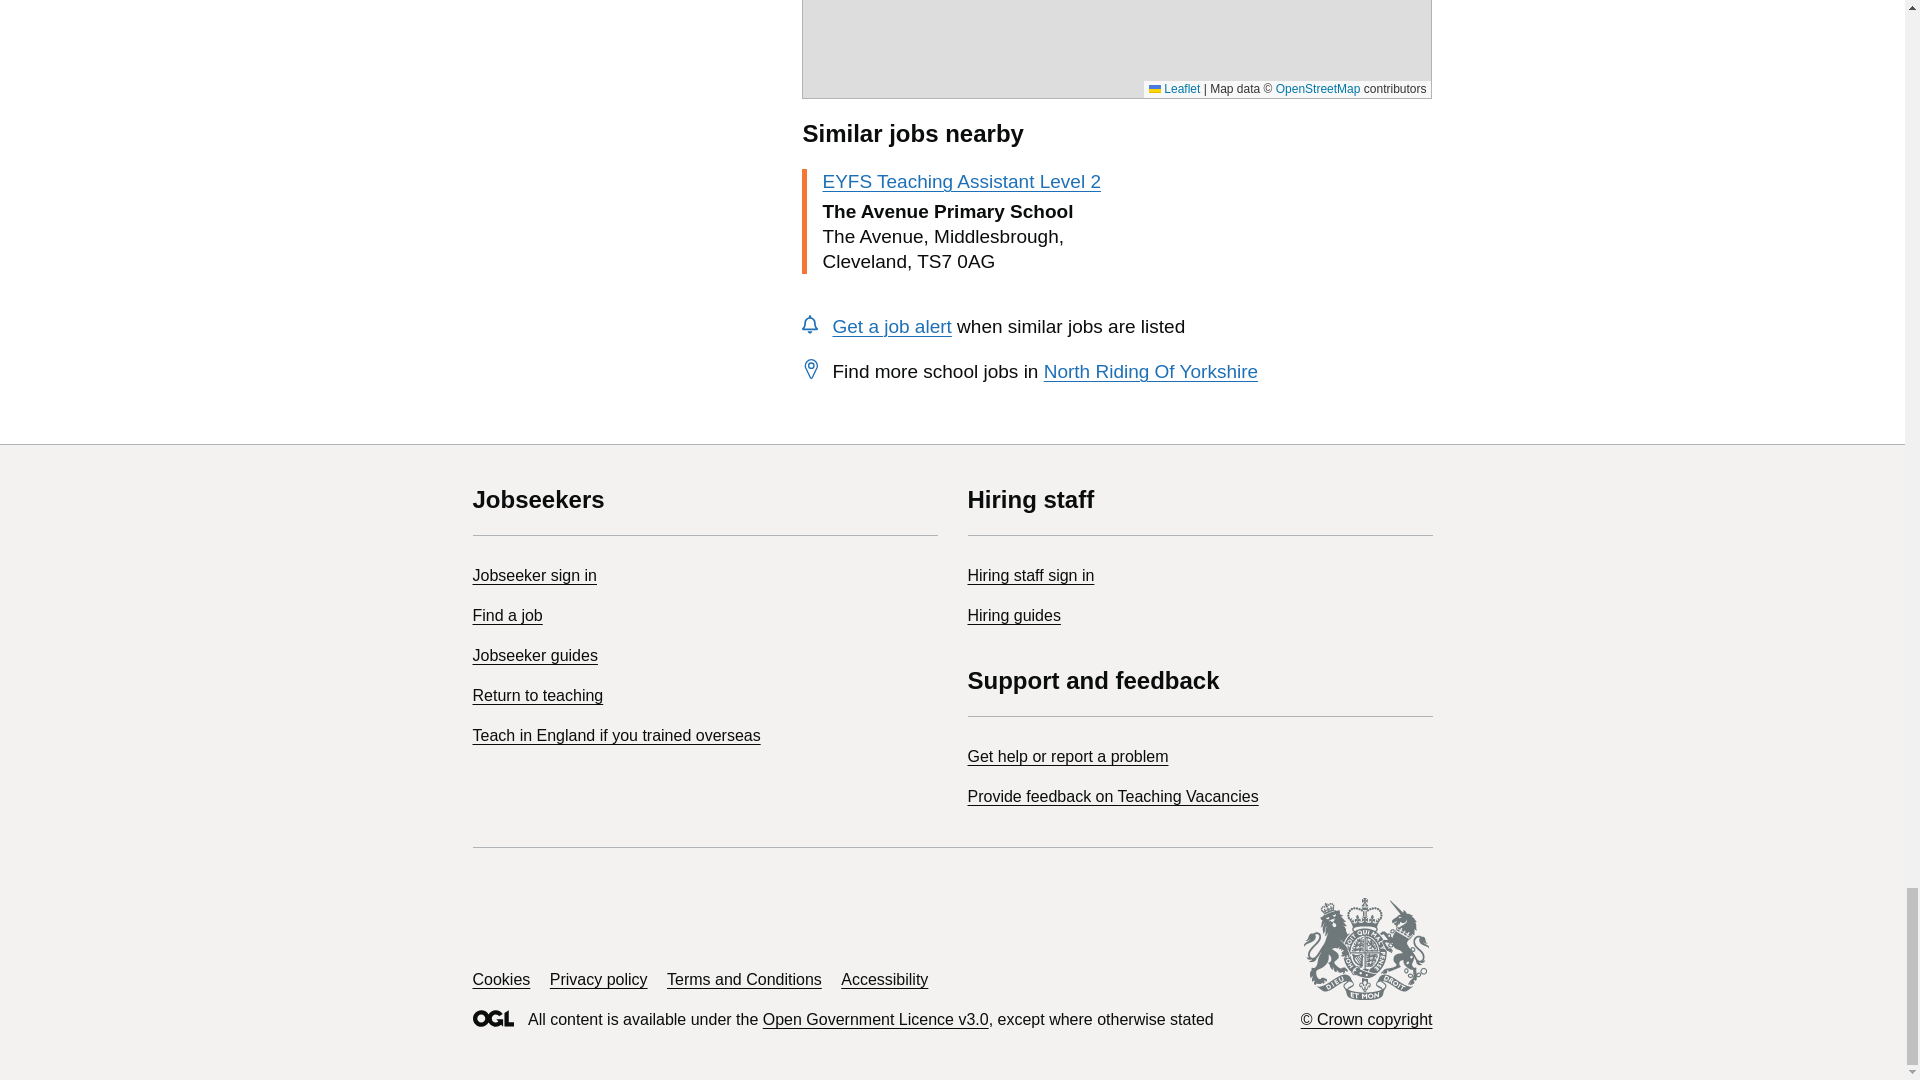 The width and height of the screenshot is (1920, 1080). What do you see at coordinates (1150, 371) in the screenshot?
I see `North Riding Of Yorkshire` at bounding box center [1150, 371].